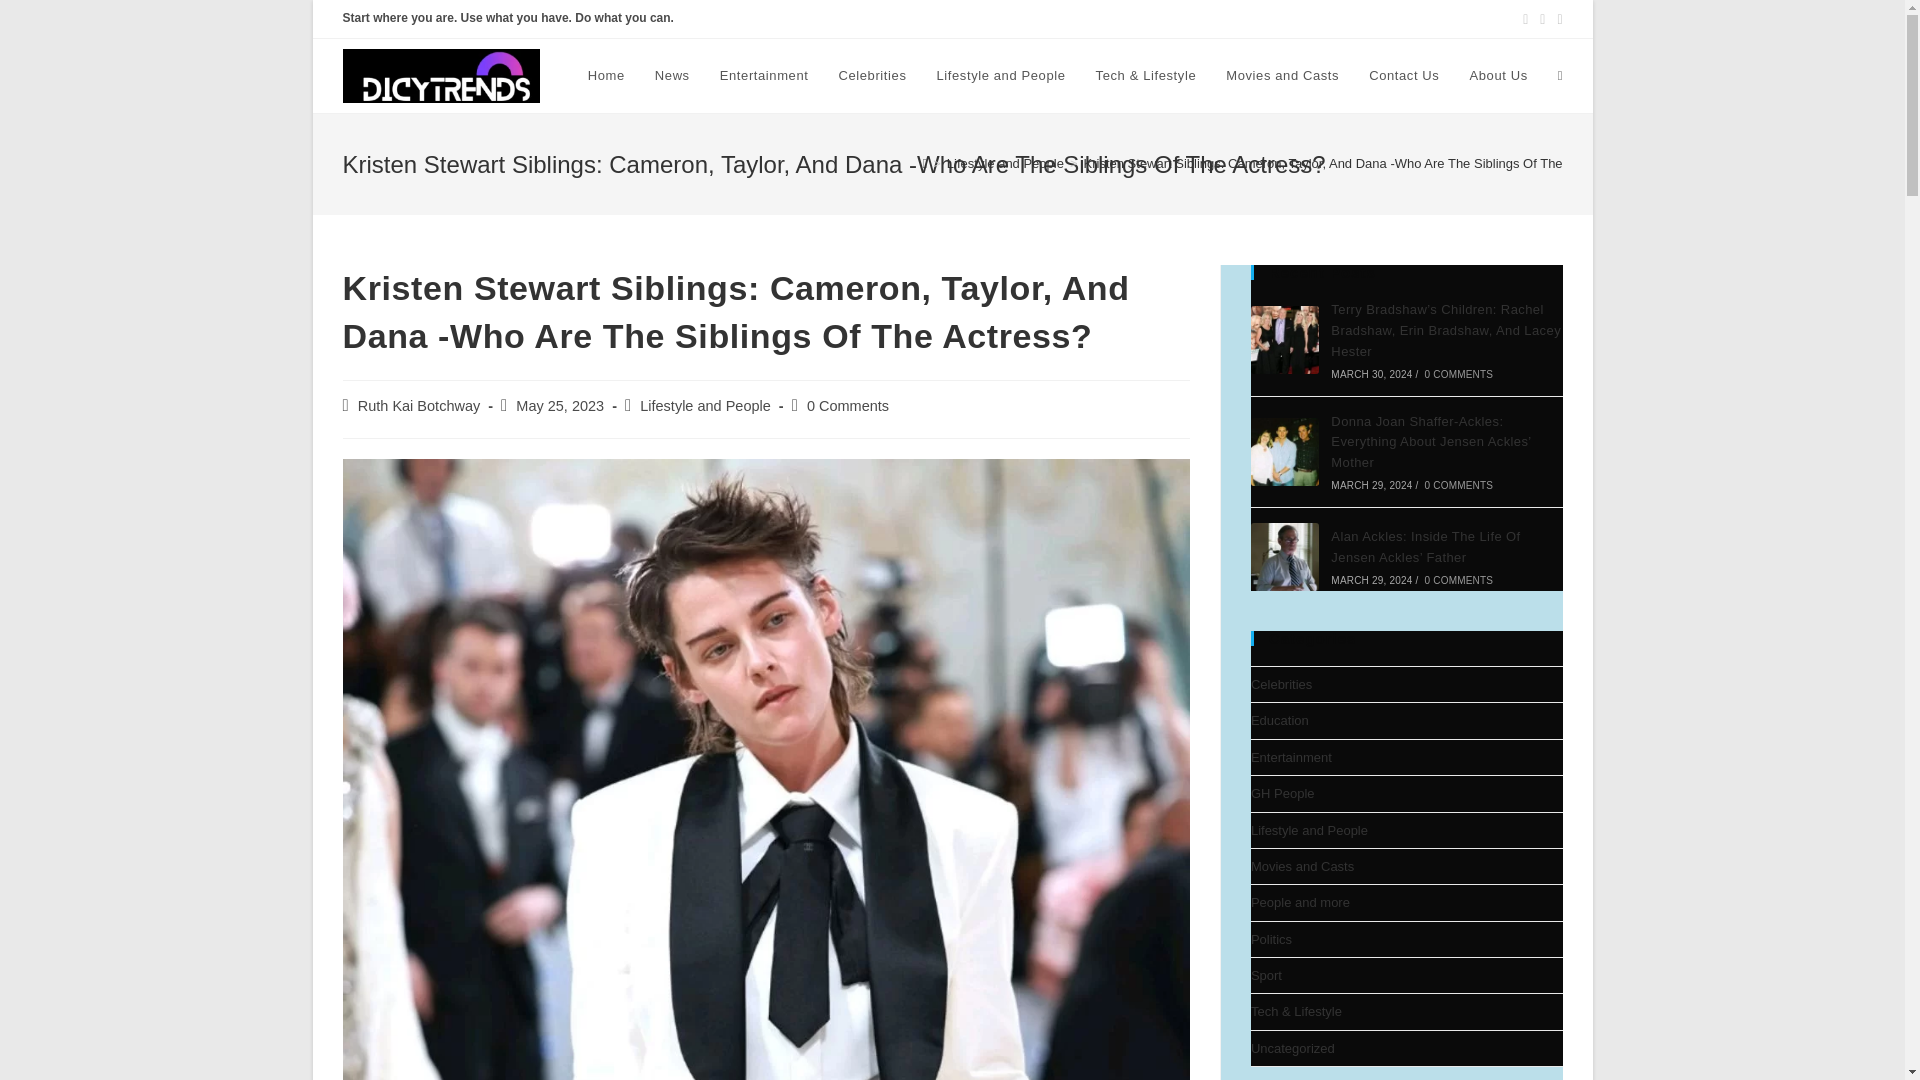  Describe the element at coordinates (705, 406) in the screenshot. I see `Lifestyle and People` at that location.